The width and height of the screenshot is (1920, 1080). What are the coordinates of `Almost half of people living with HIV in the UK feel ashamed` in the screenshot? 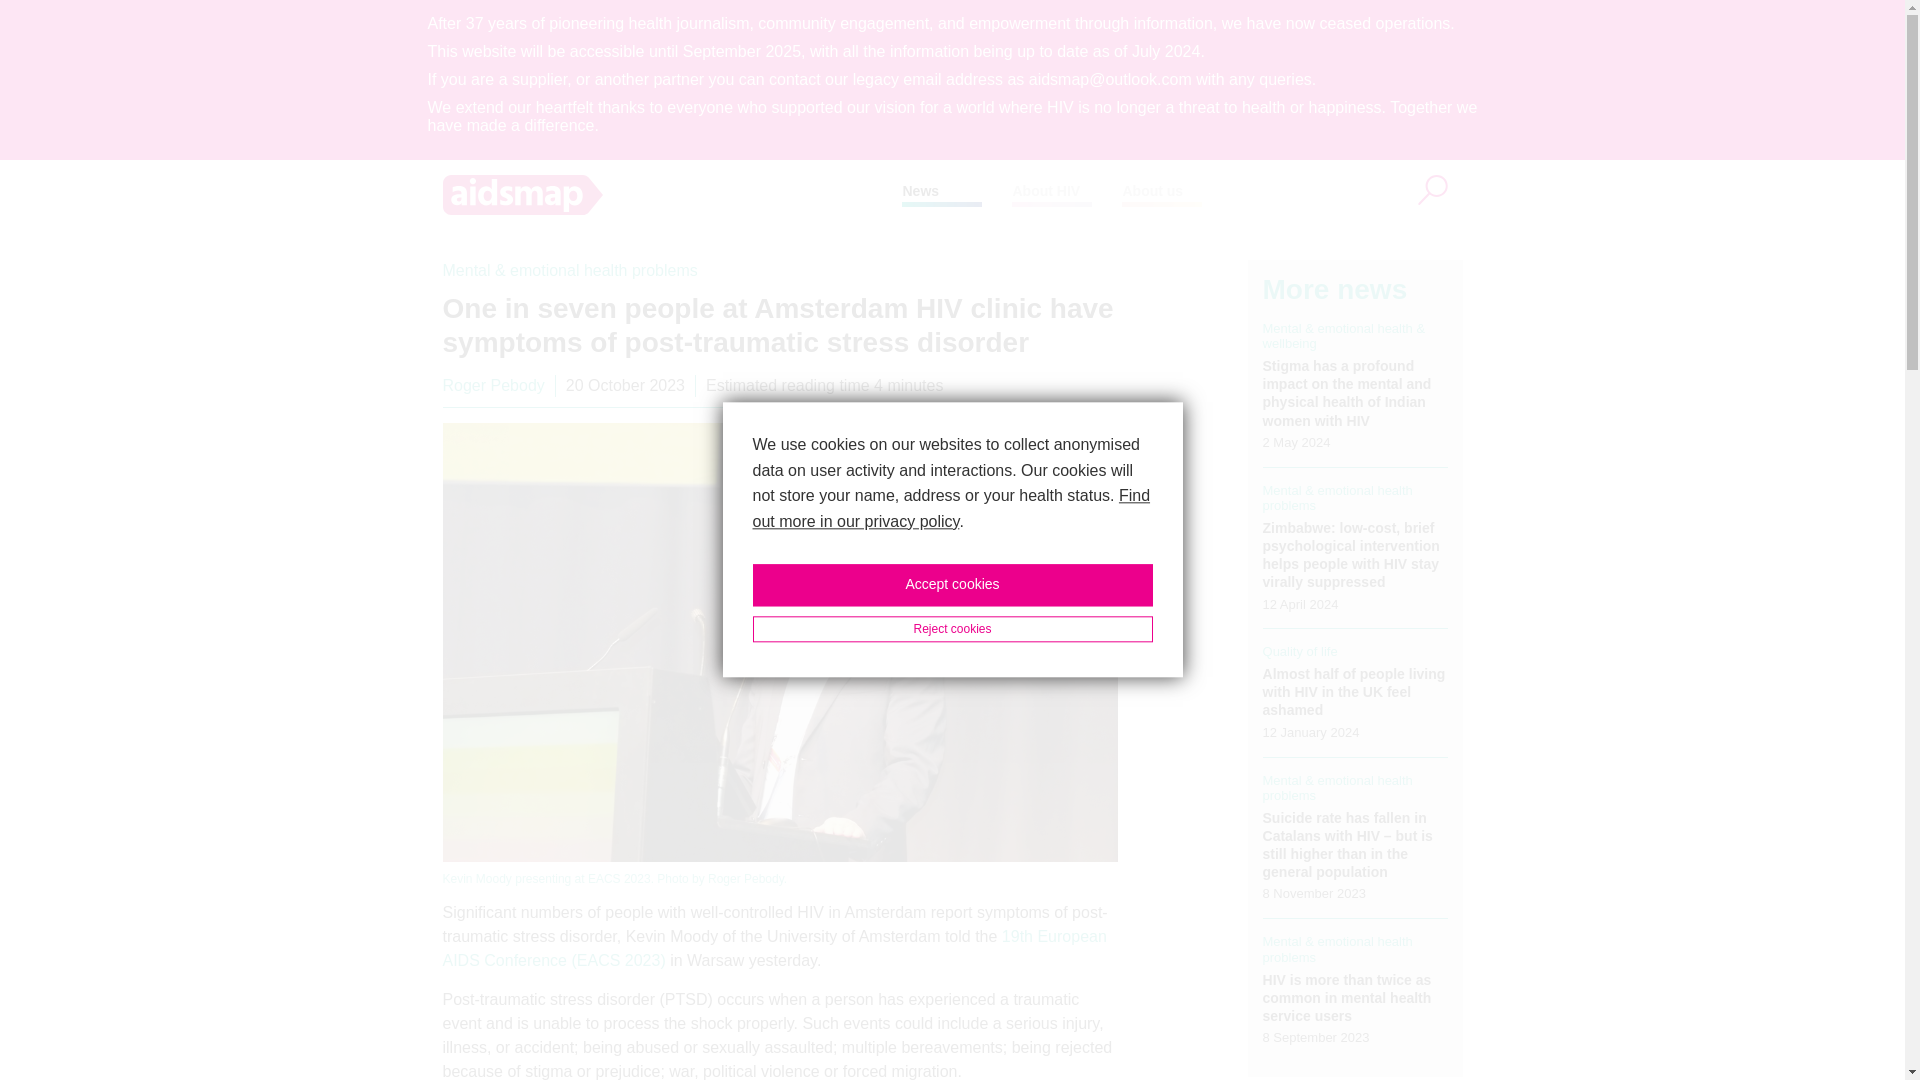 It's located at (1354, 692).